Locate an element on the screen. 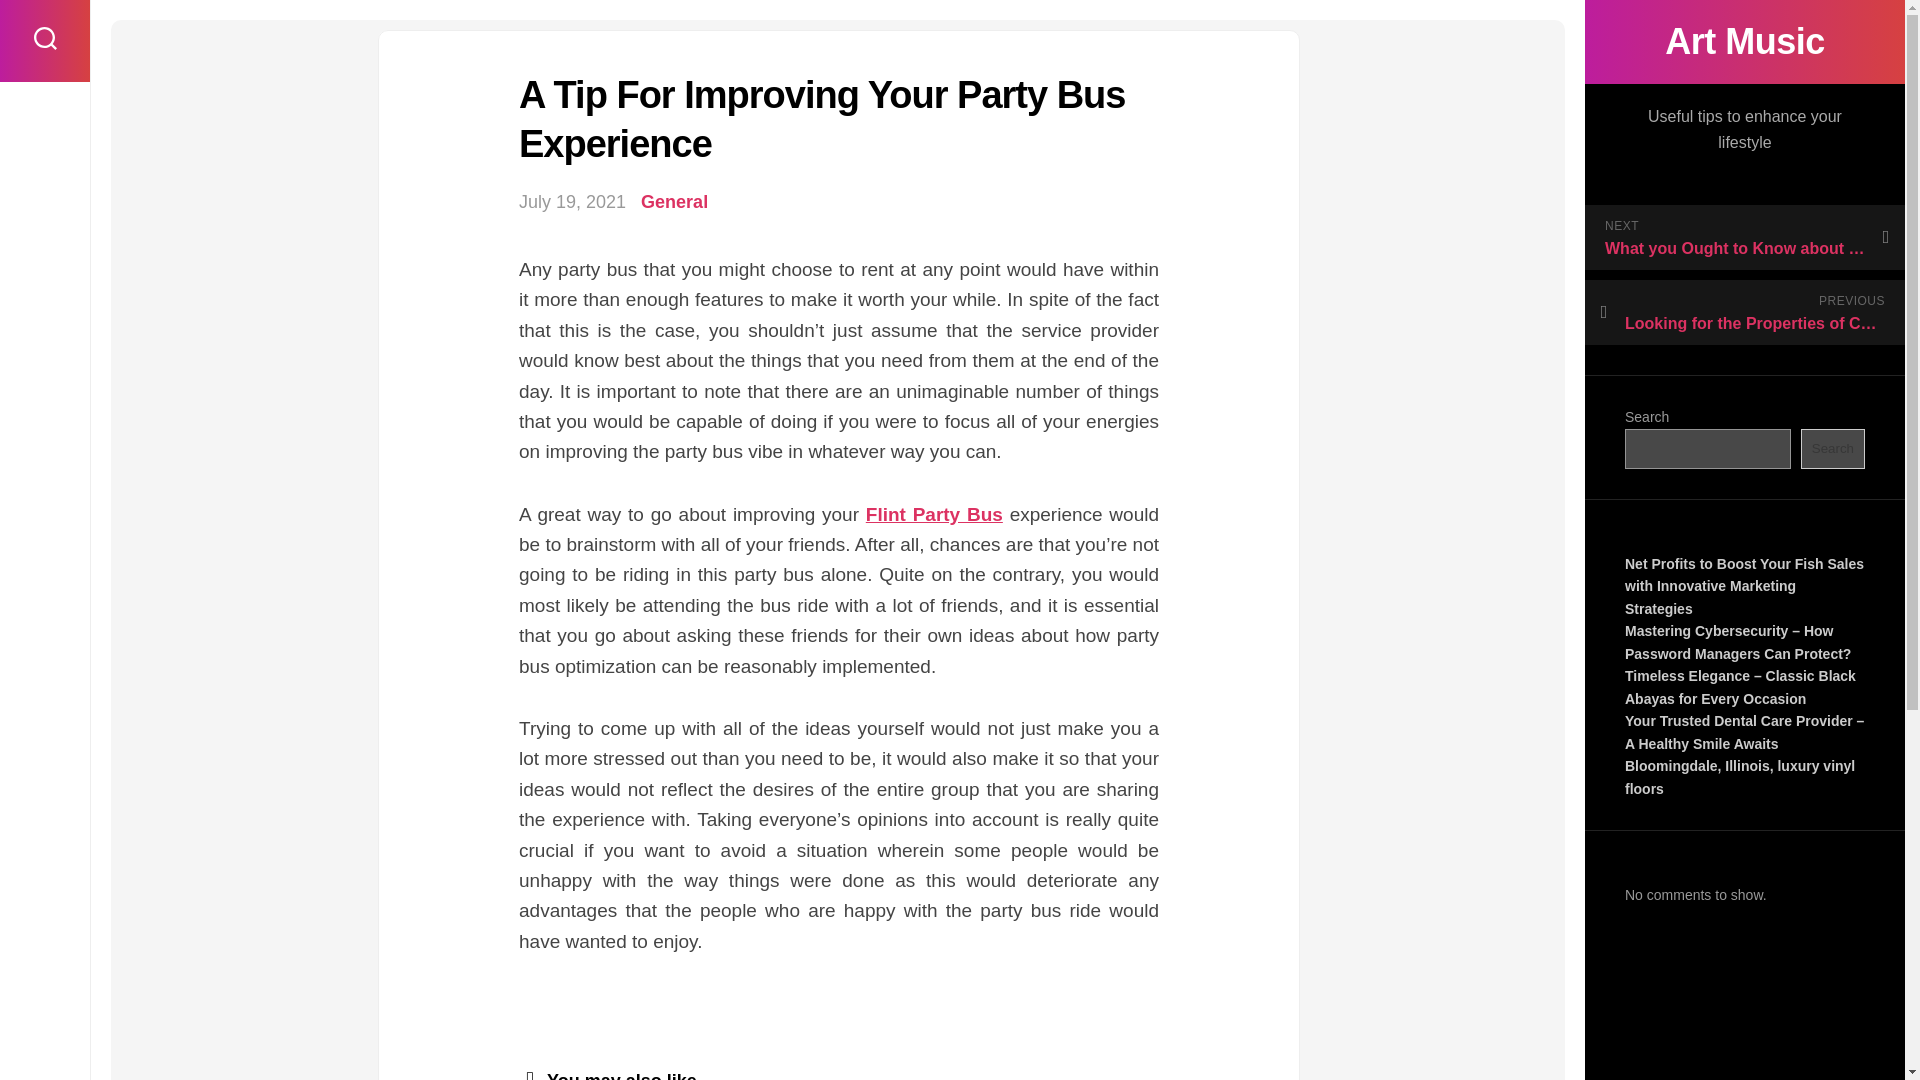 The height and width of the screenshot is (1080, 1920). General is located at coordinates (674, 202).